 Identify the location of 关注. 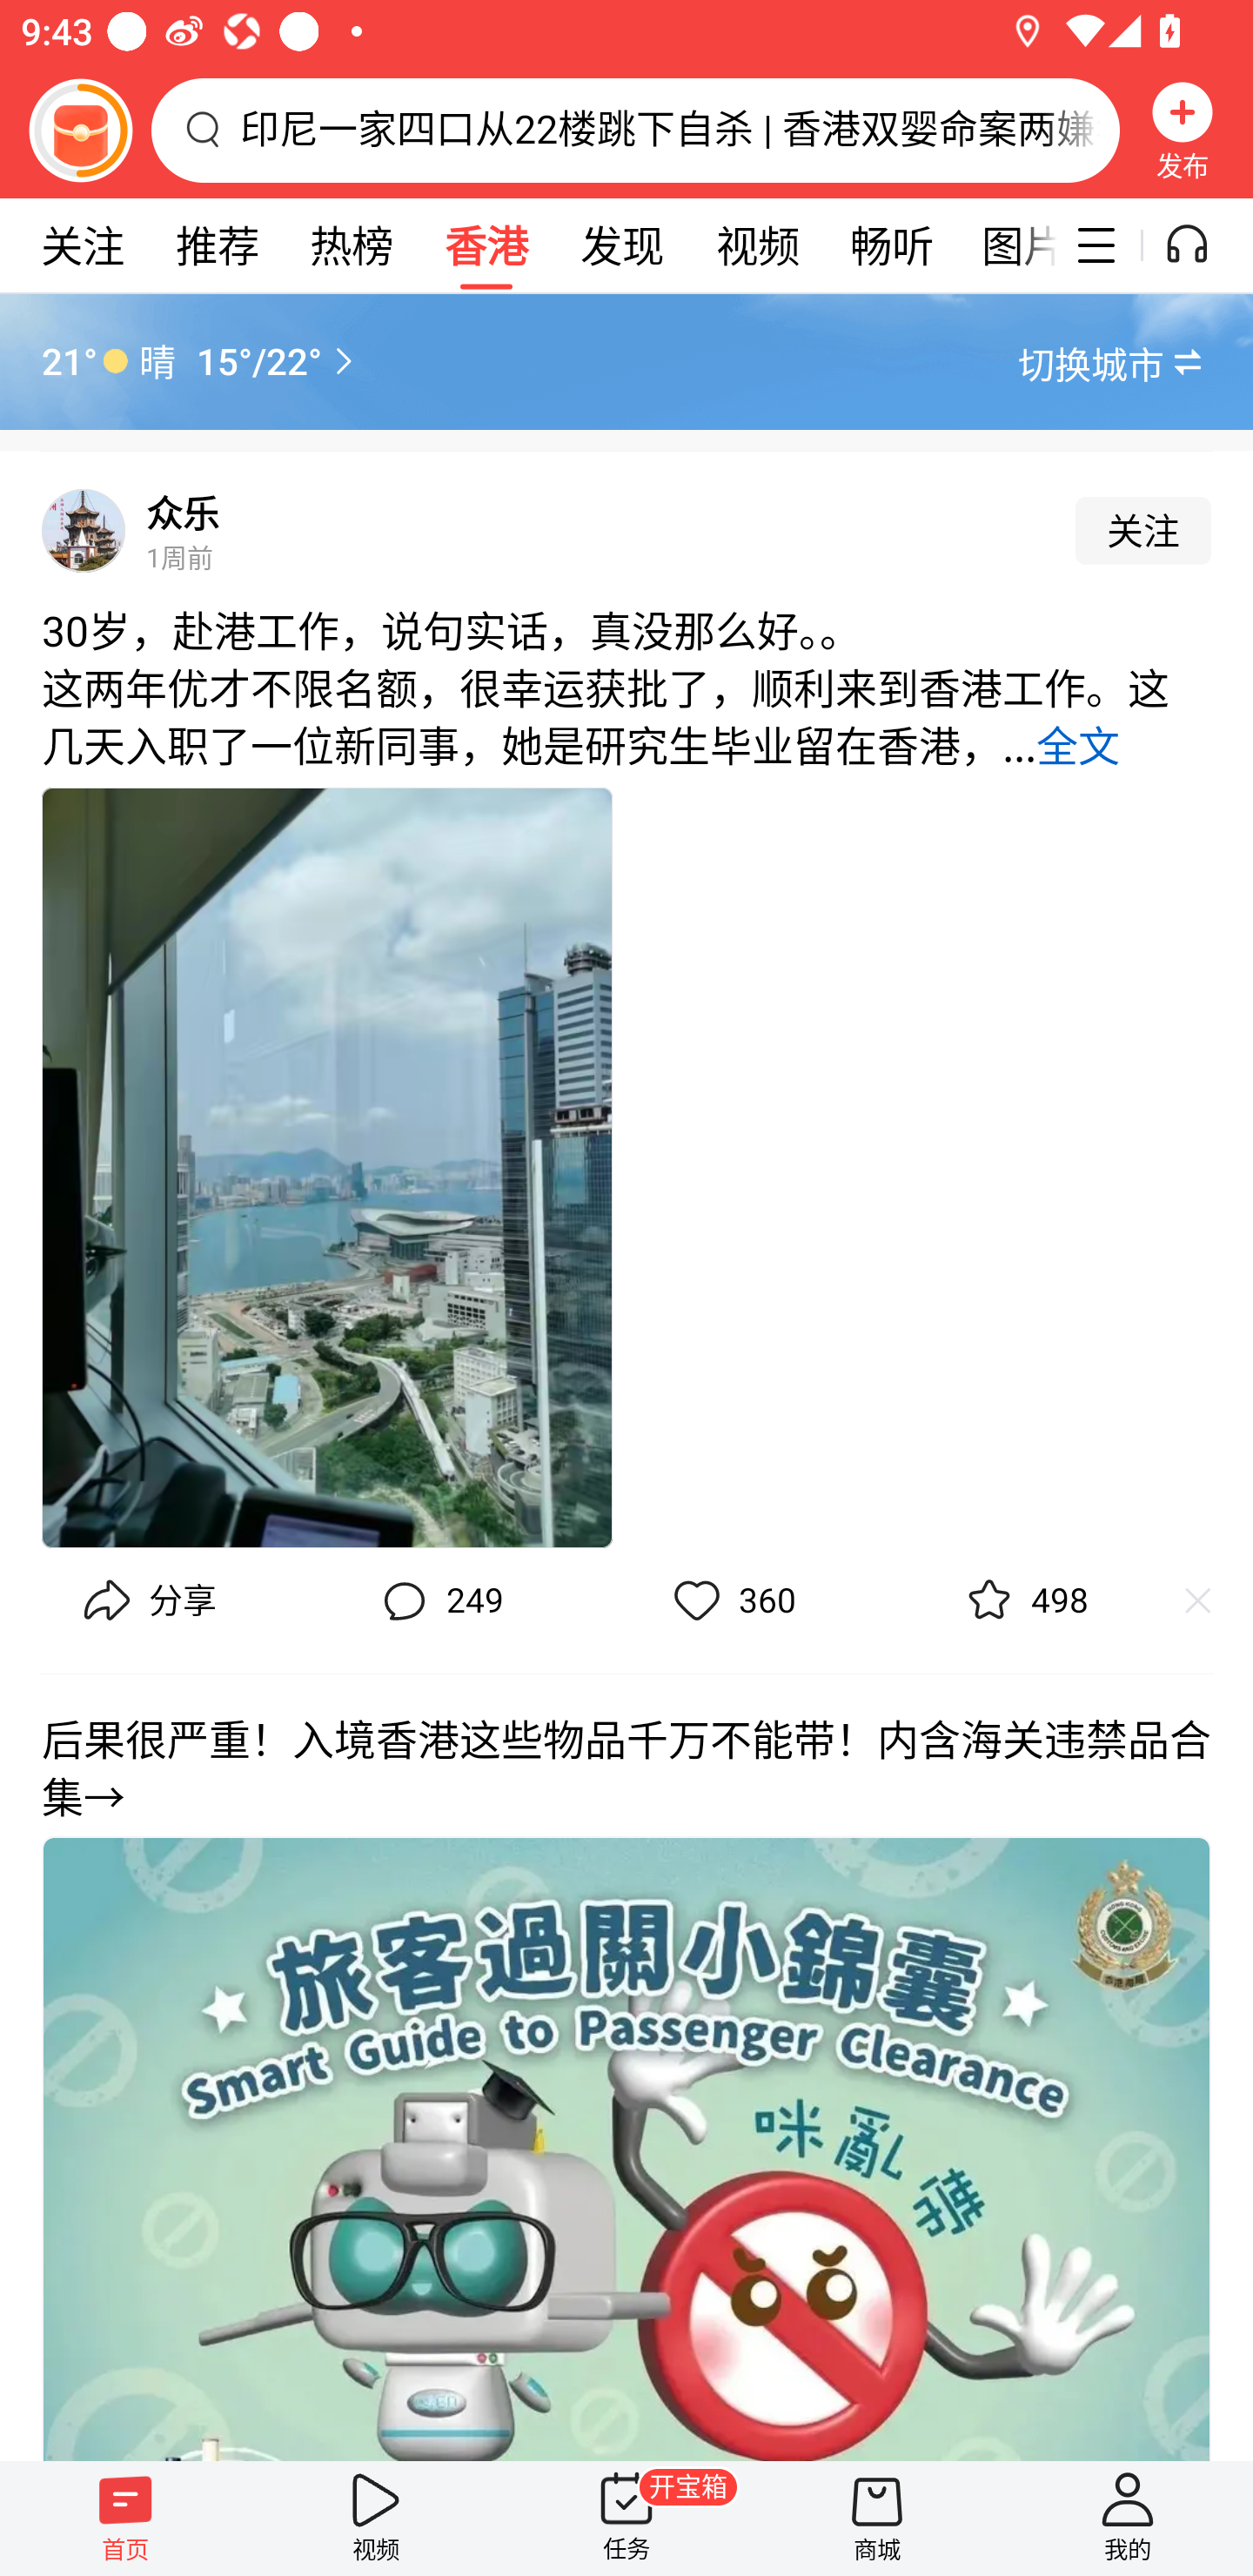
(1143, 531).